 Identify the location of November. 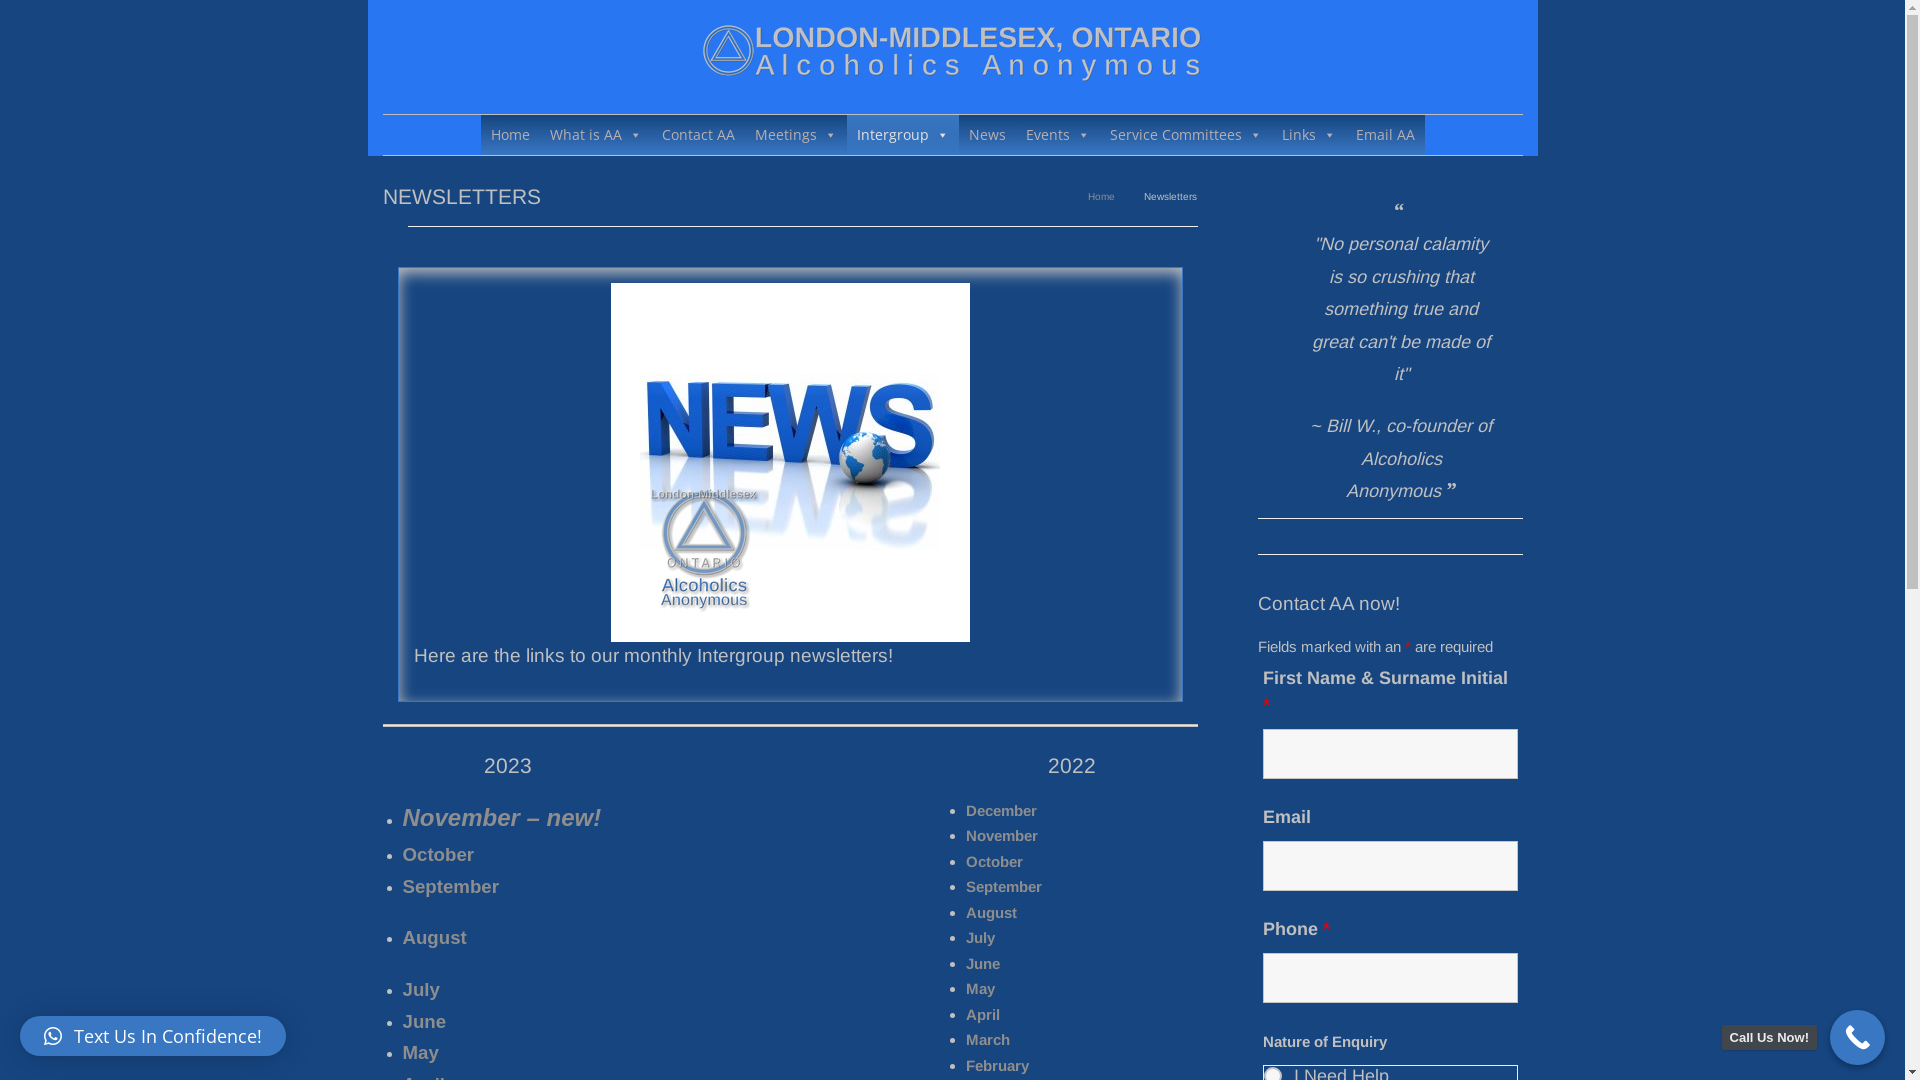
(1002, 836).